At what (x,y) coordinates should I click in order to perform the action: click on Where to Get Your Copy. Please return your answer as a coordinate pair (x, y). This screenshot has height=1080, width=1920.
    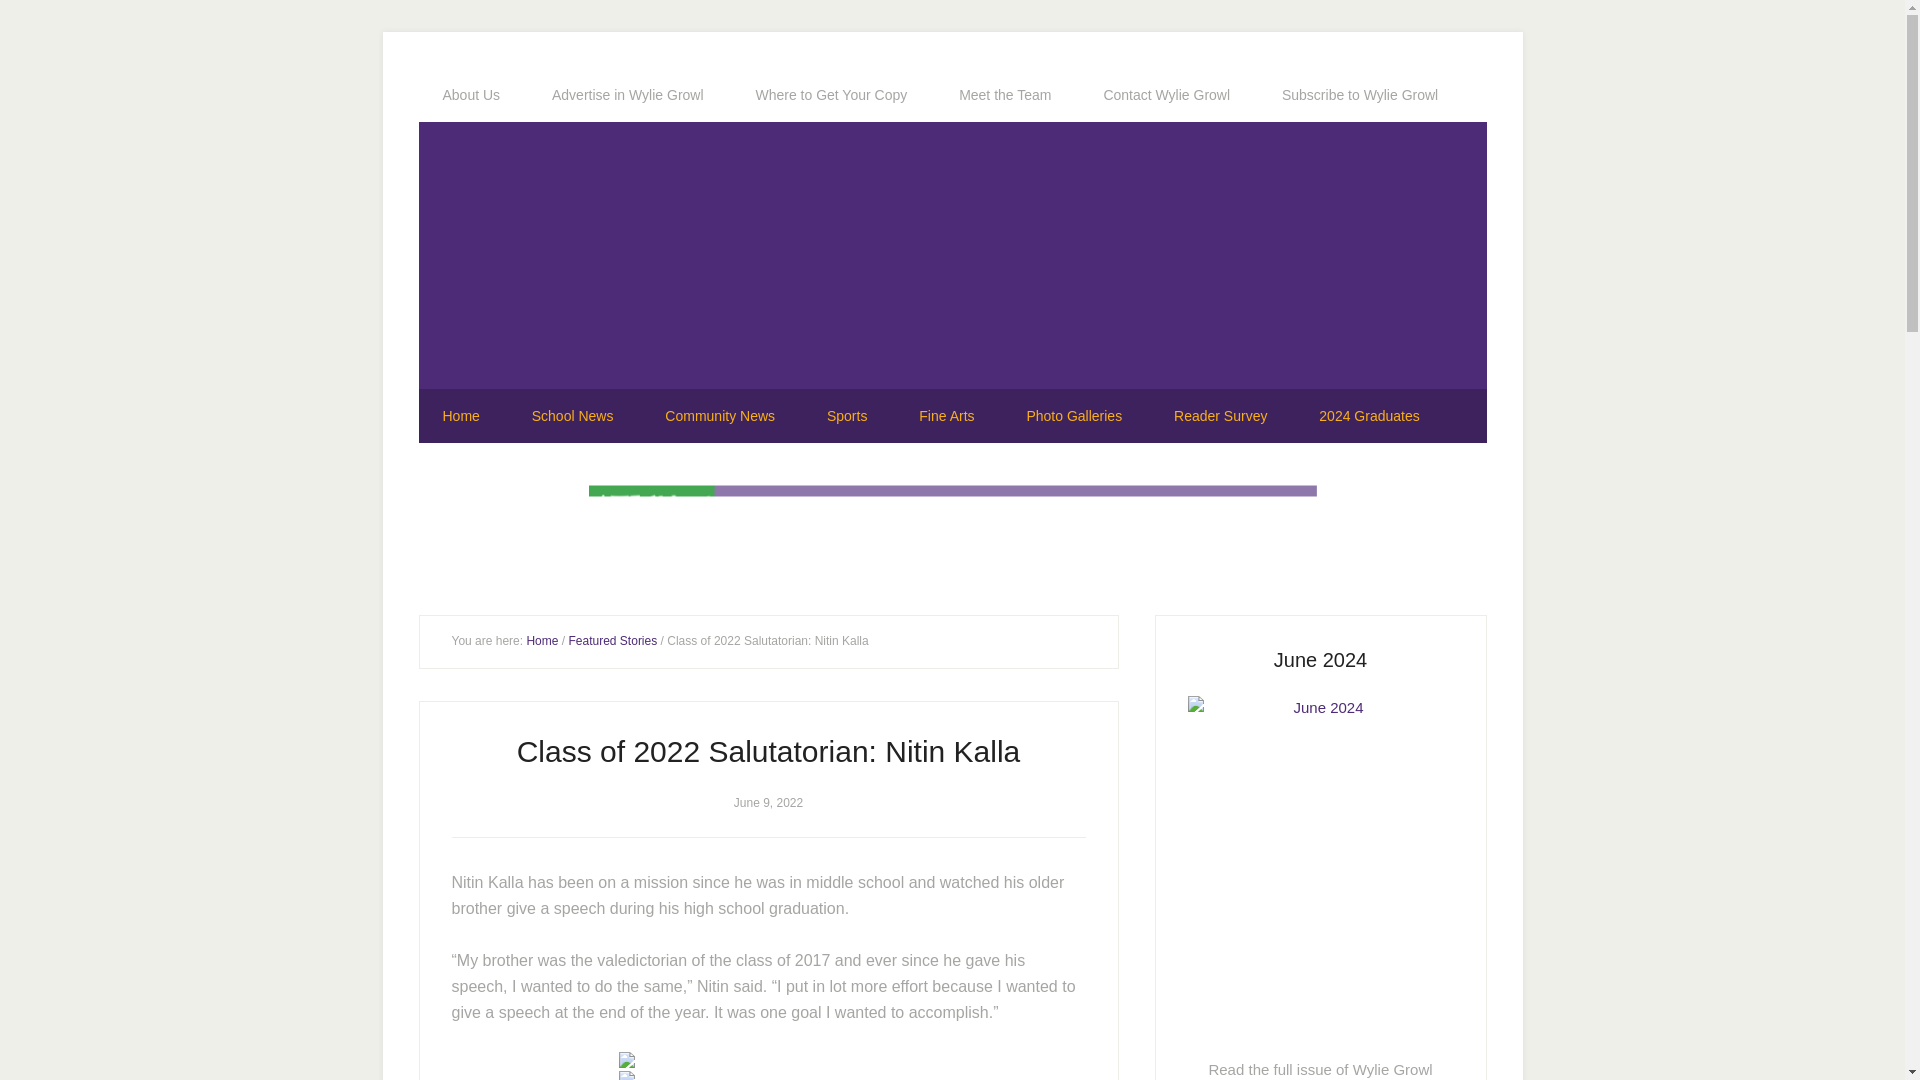
    Looking at the image, I should click on (831, 95).